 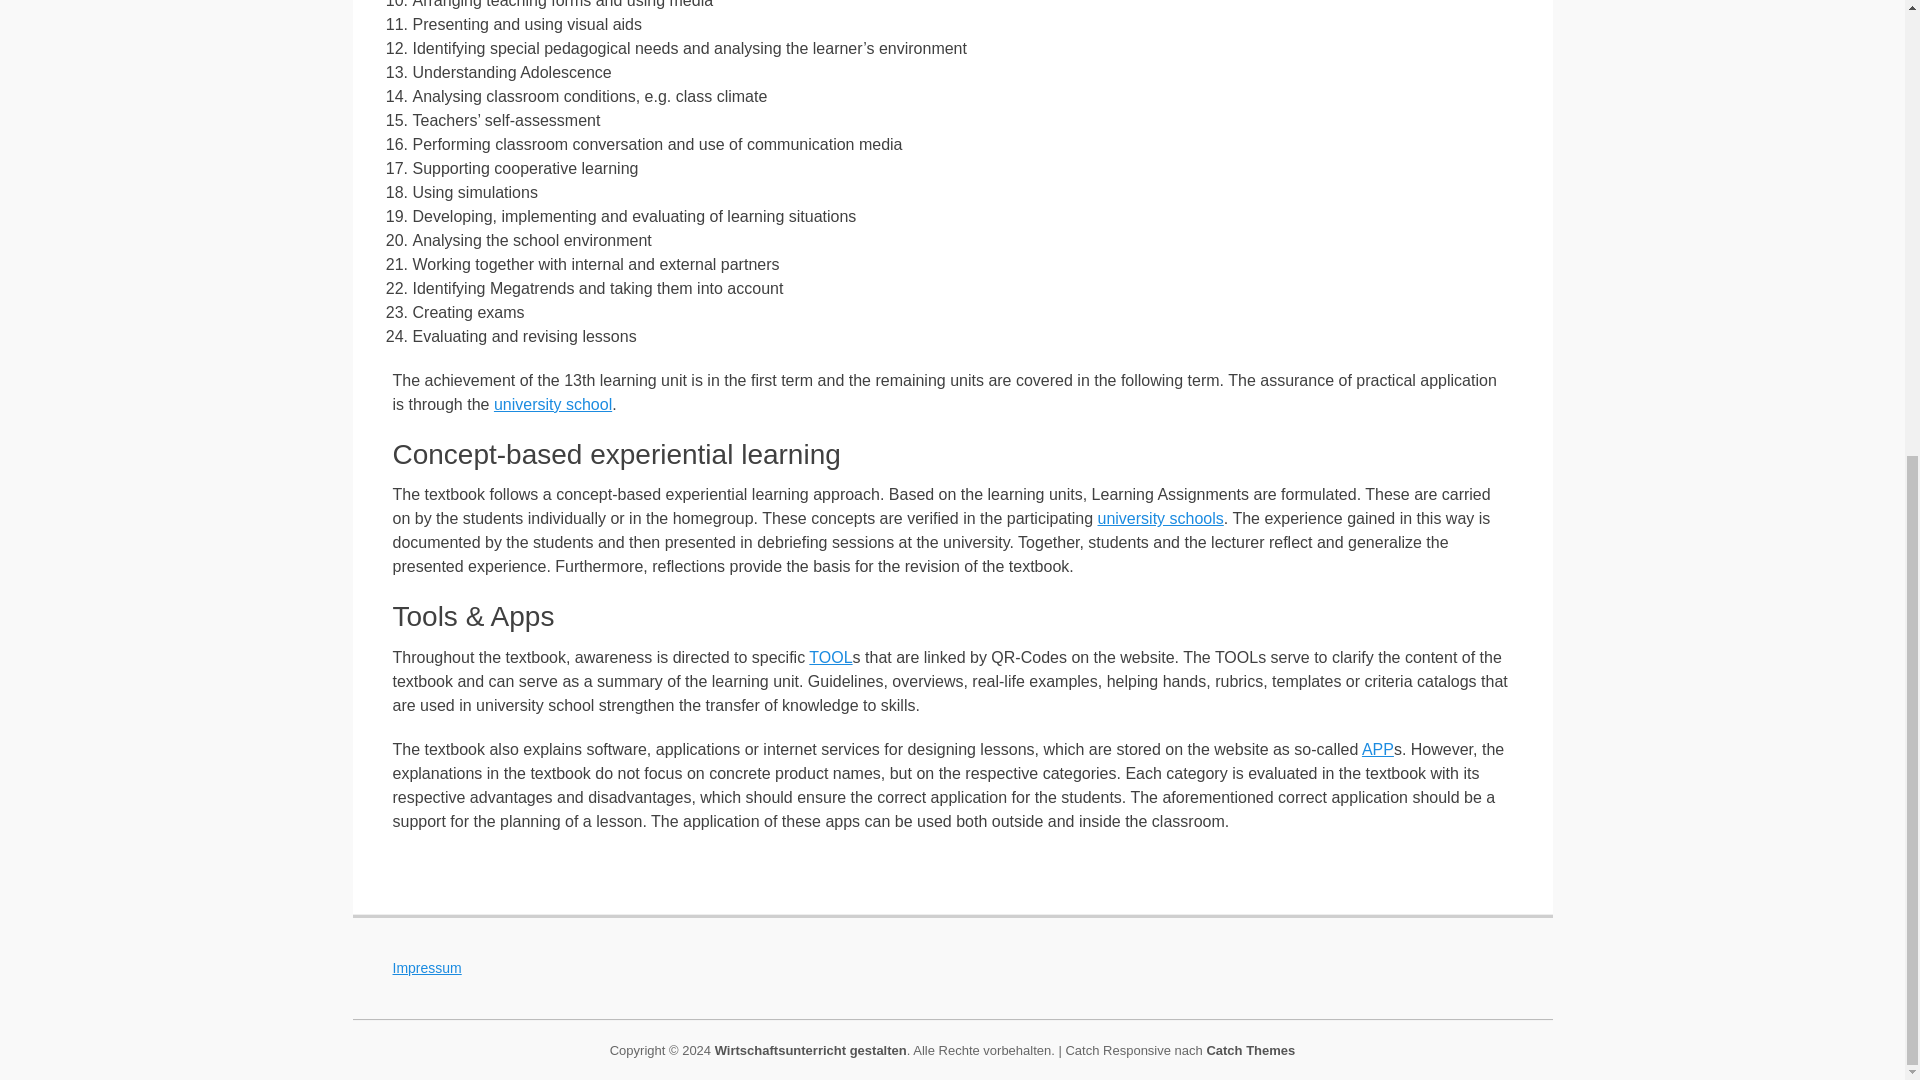 What do you see at coordinates (1161, 518) in the screenshot?
I see `university schools` at bounding box center [1161, 518].